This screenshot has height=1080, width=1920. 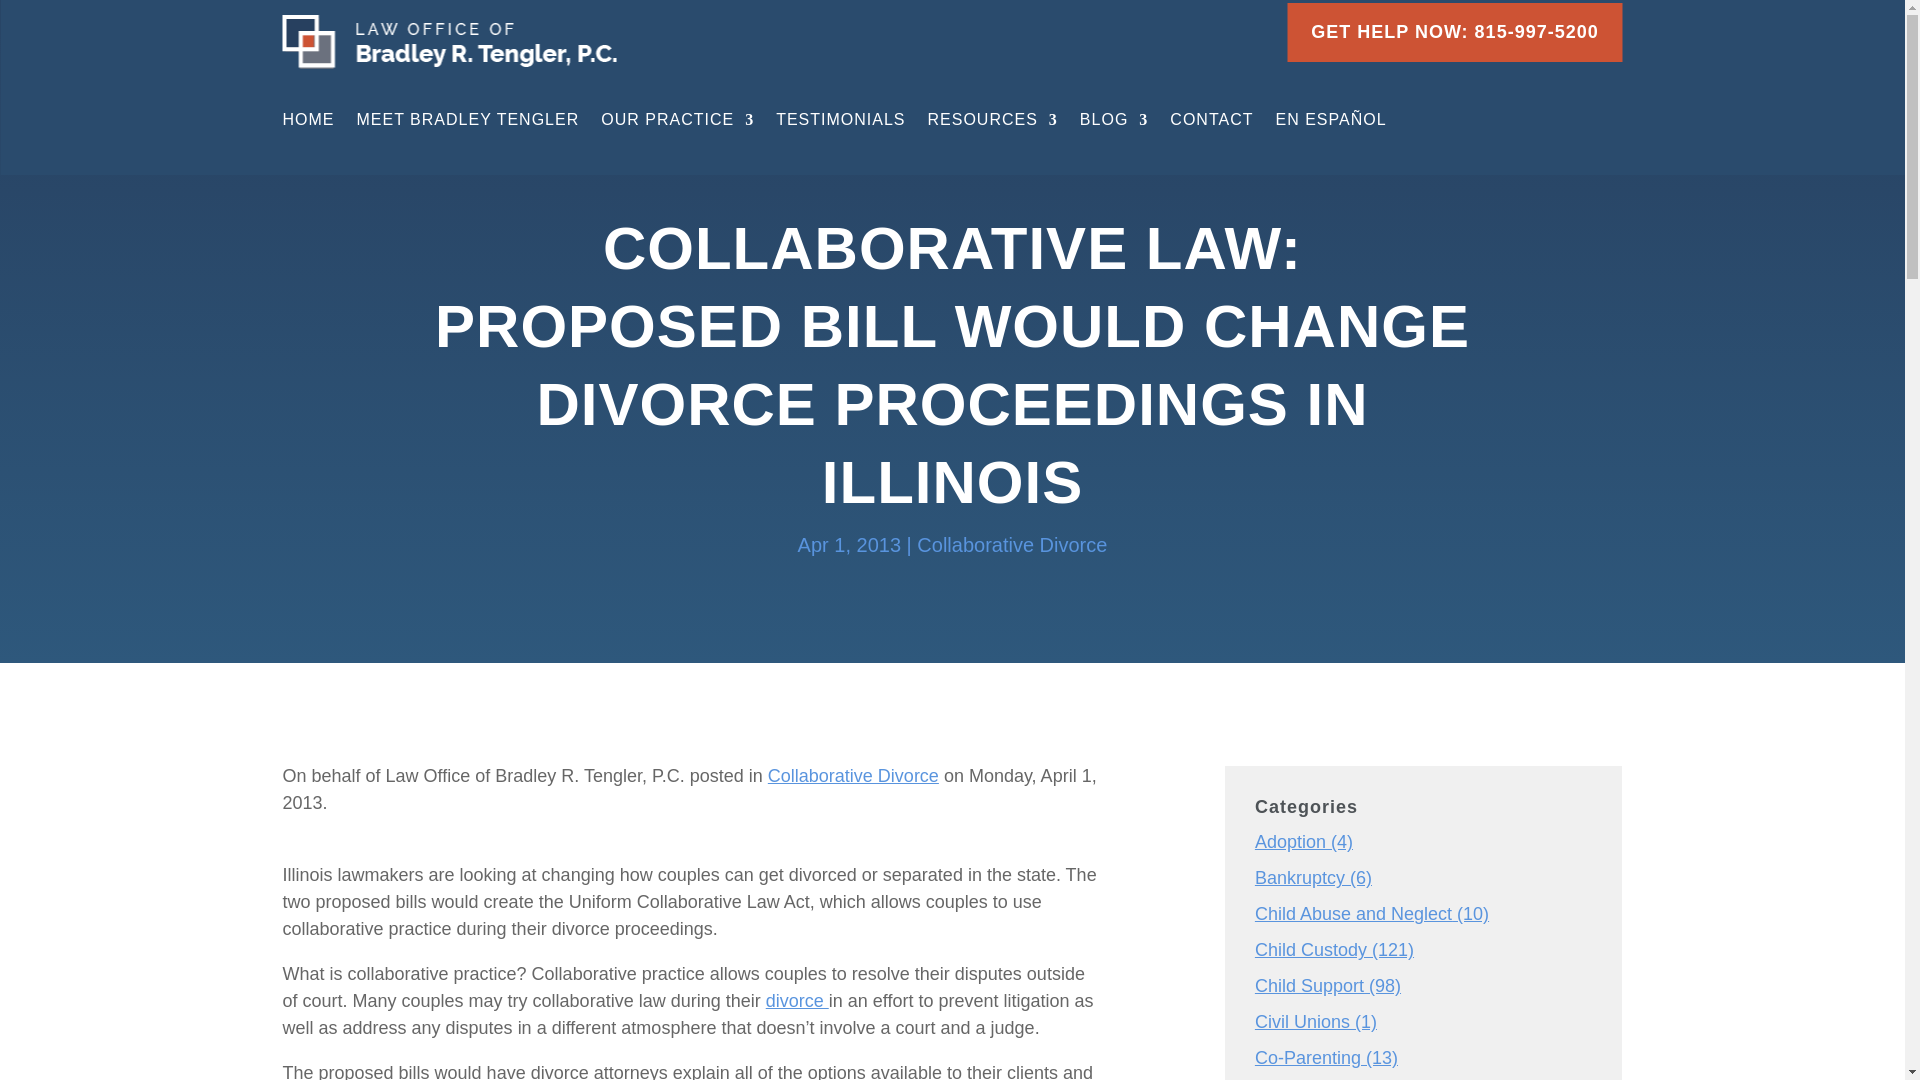 What do you see at coordinates (1012, 544) in the screenshot?
I see `Collaborative Divorce` at bounding box center [1012, 544].